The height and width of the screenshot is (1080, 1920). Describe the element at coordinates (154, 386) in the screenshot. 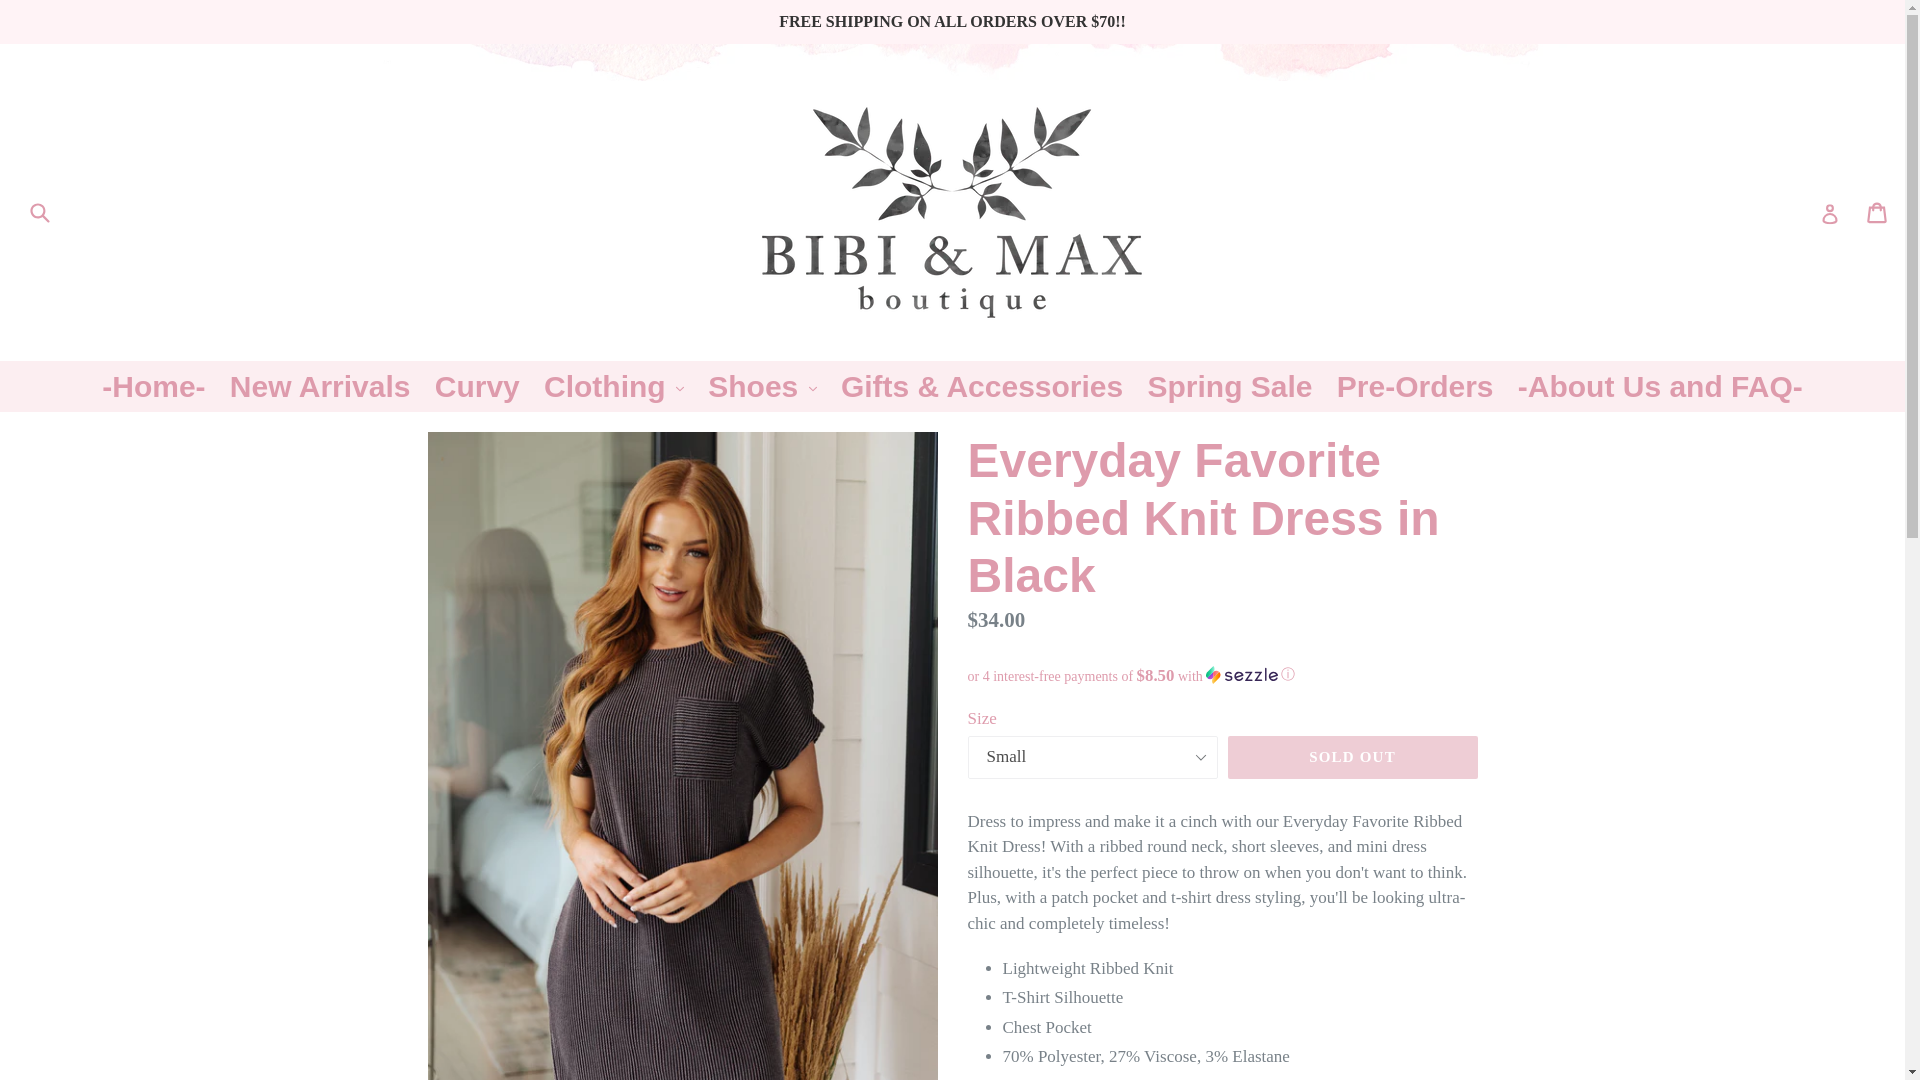

I see `-Home-` at that location.